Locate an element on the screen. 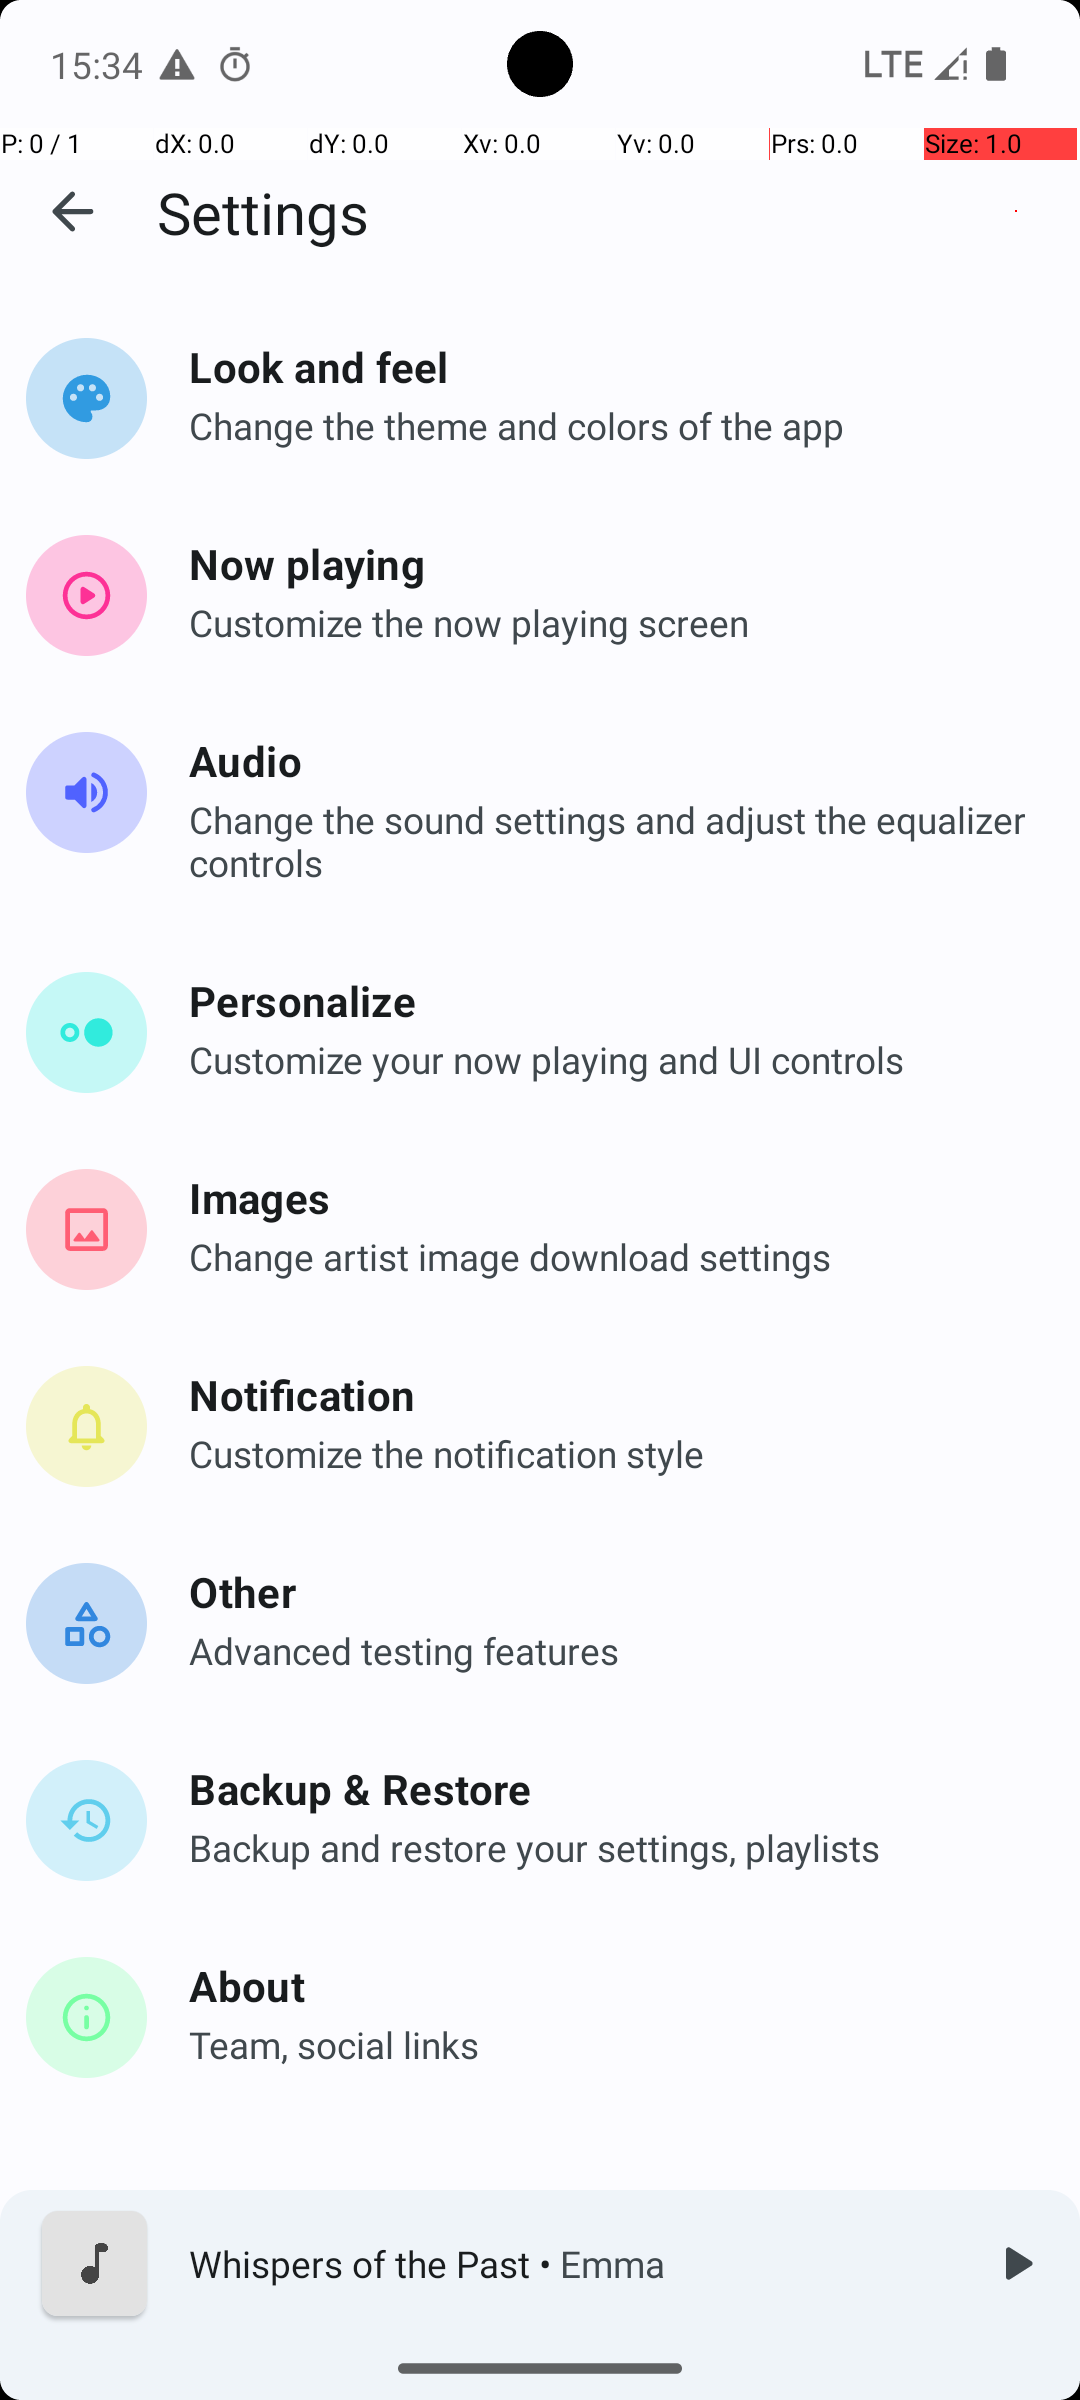 The image size is (1080, 2400). Now playing is located at coordinates (611, 564).